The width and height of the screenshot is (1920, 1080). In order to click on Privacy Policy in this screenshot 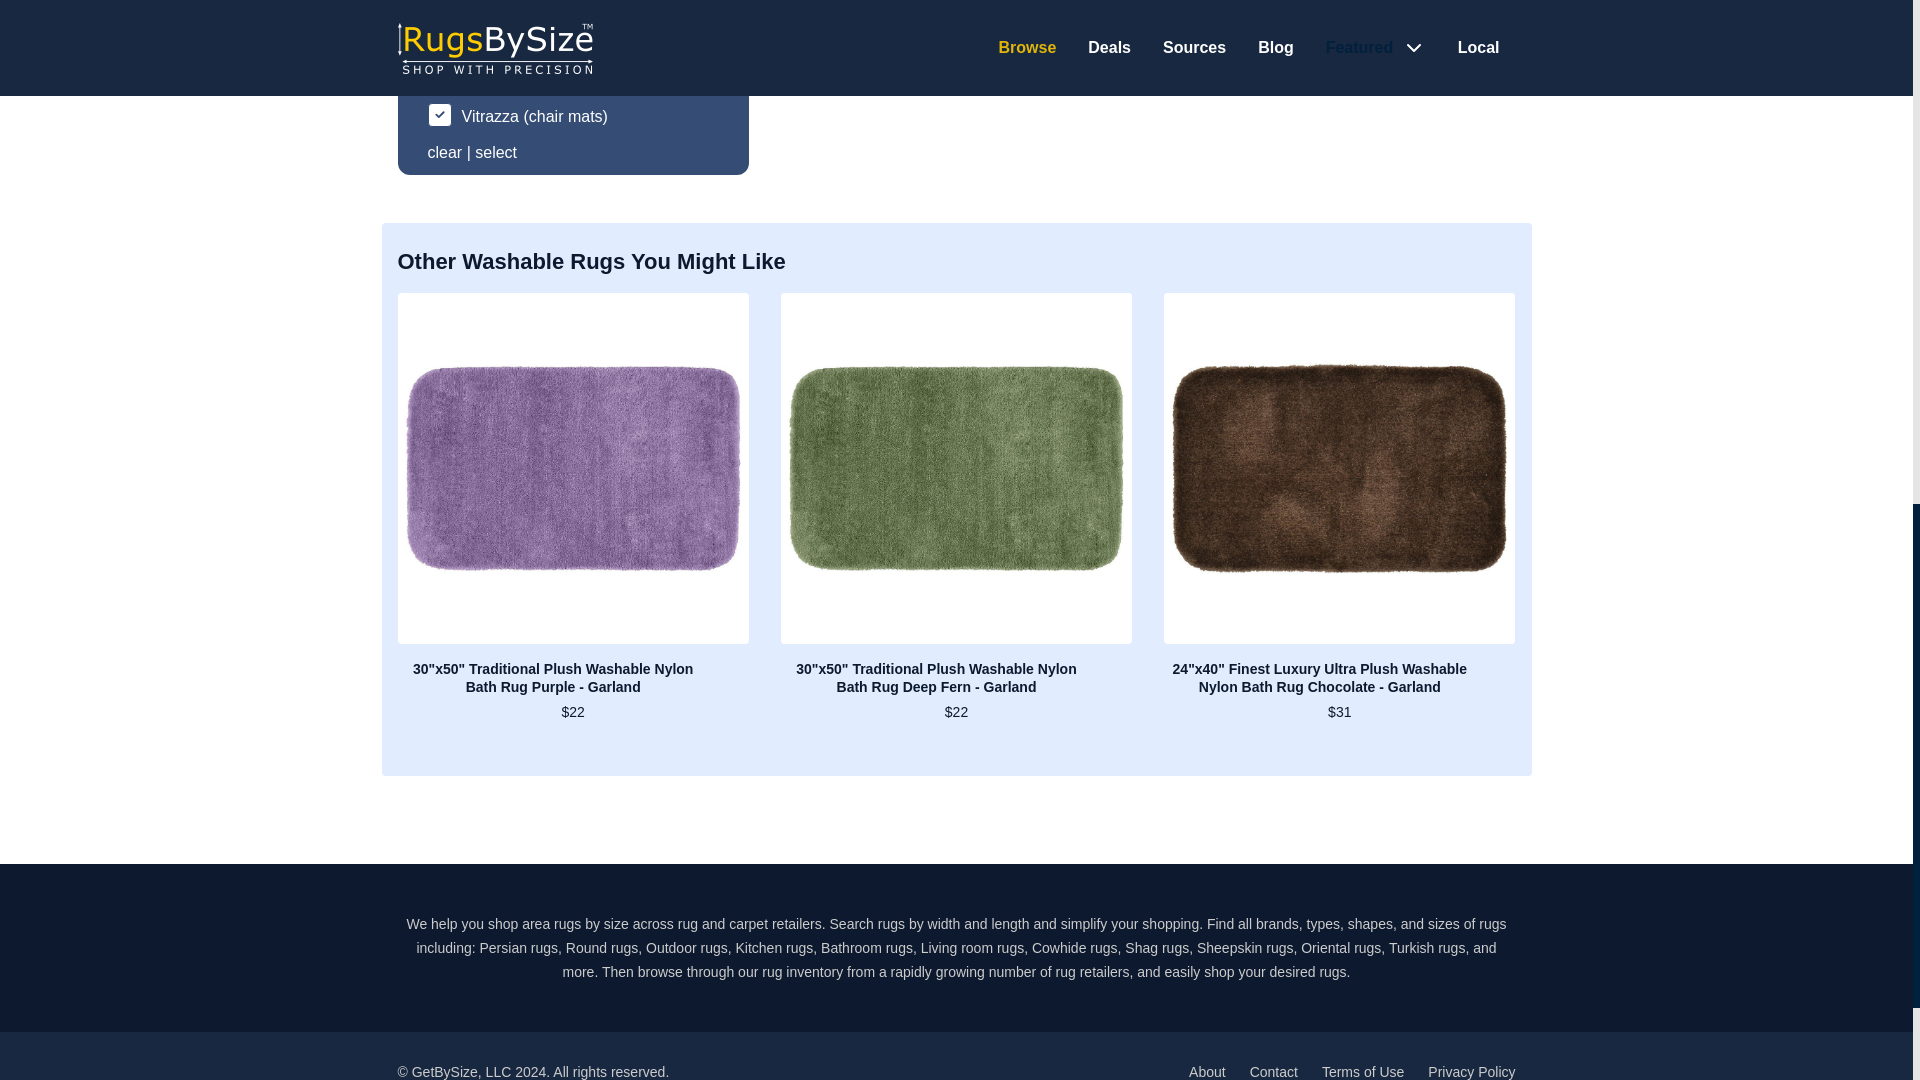, I will do `click(1471, 1072)`.